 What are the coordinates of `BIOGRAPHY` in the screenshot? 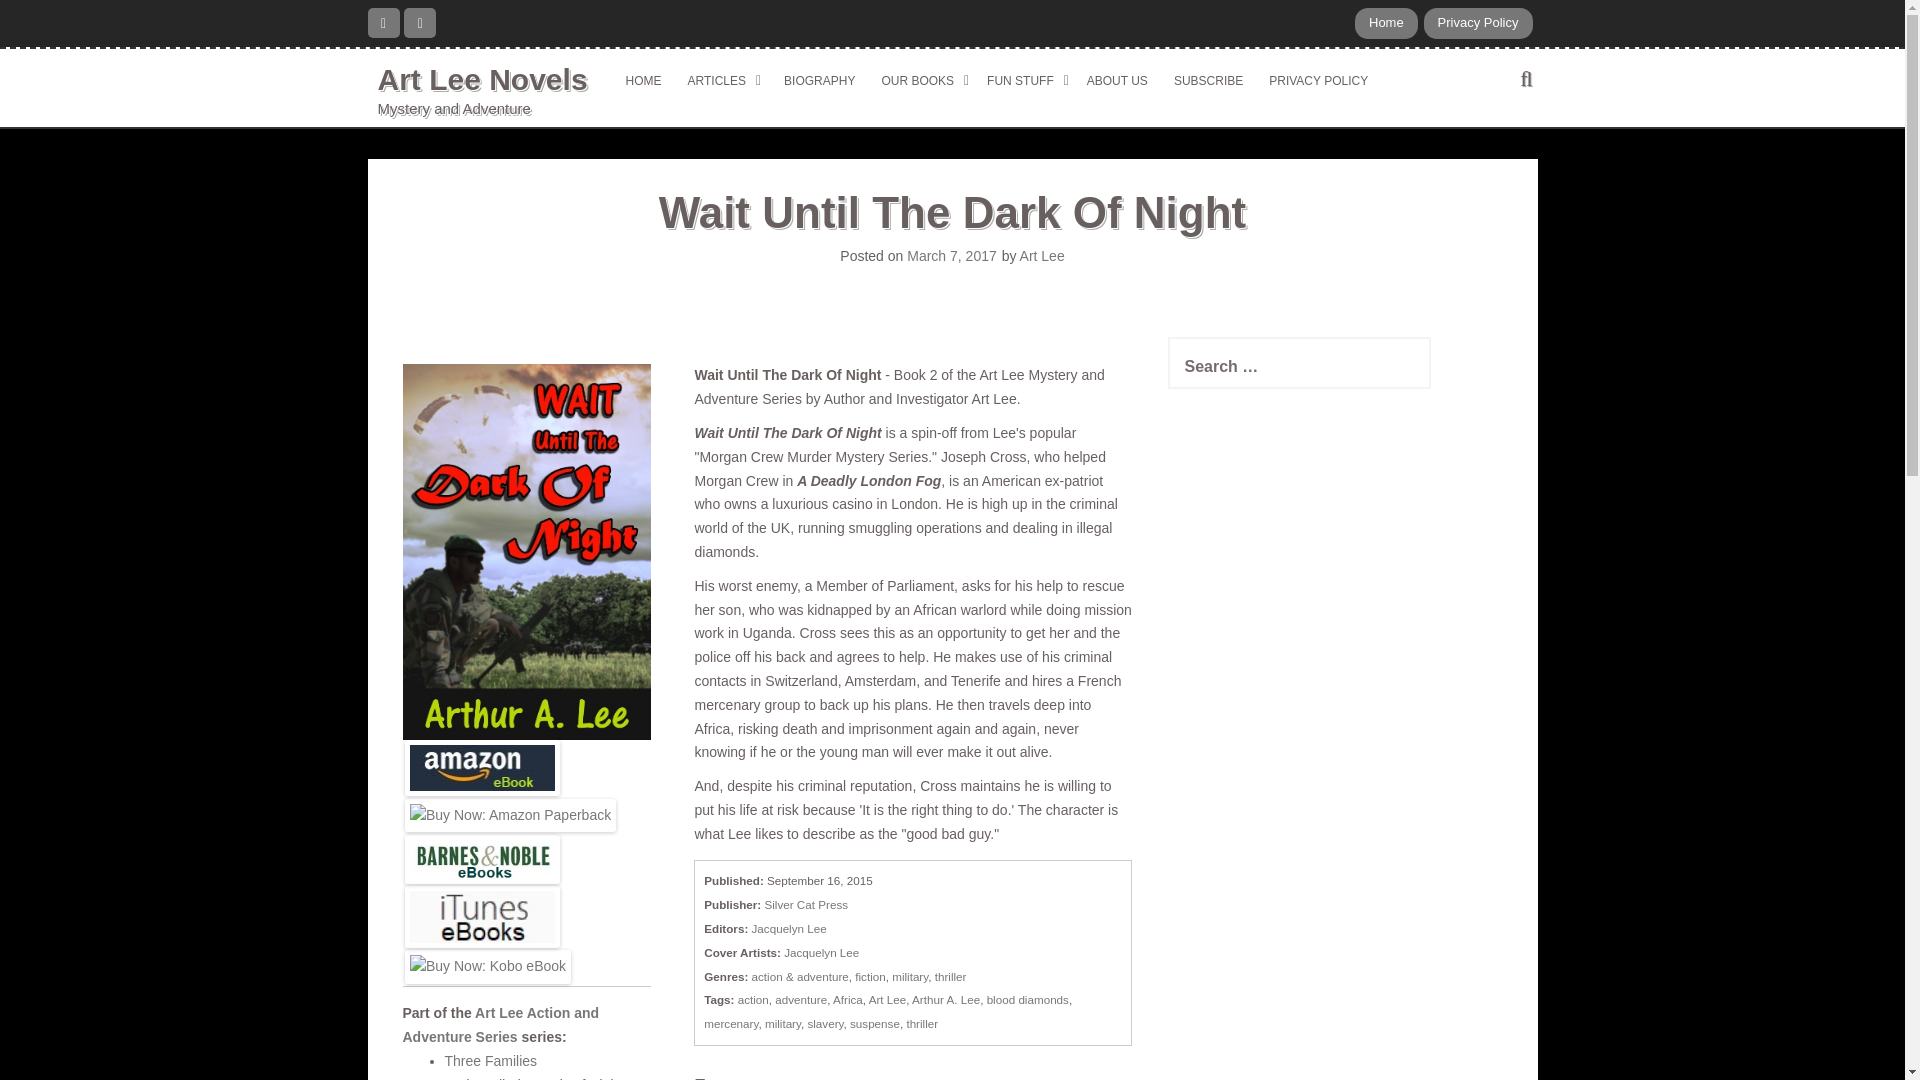 It's located at (816, 81).